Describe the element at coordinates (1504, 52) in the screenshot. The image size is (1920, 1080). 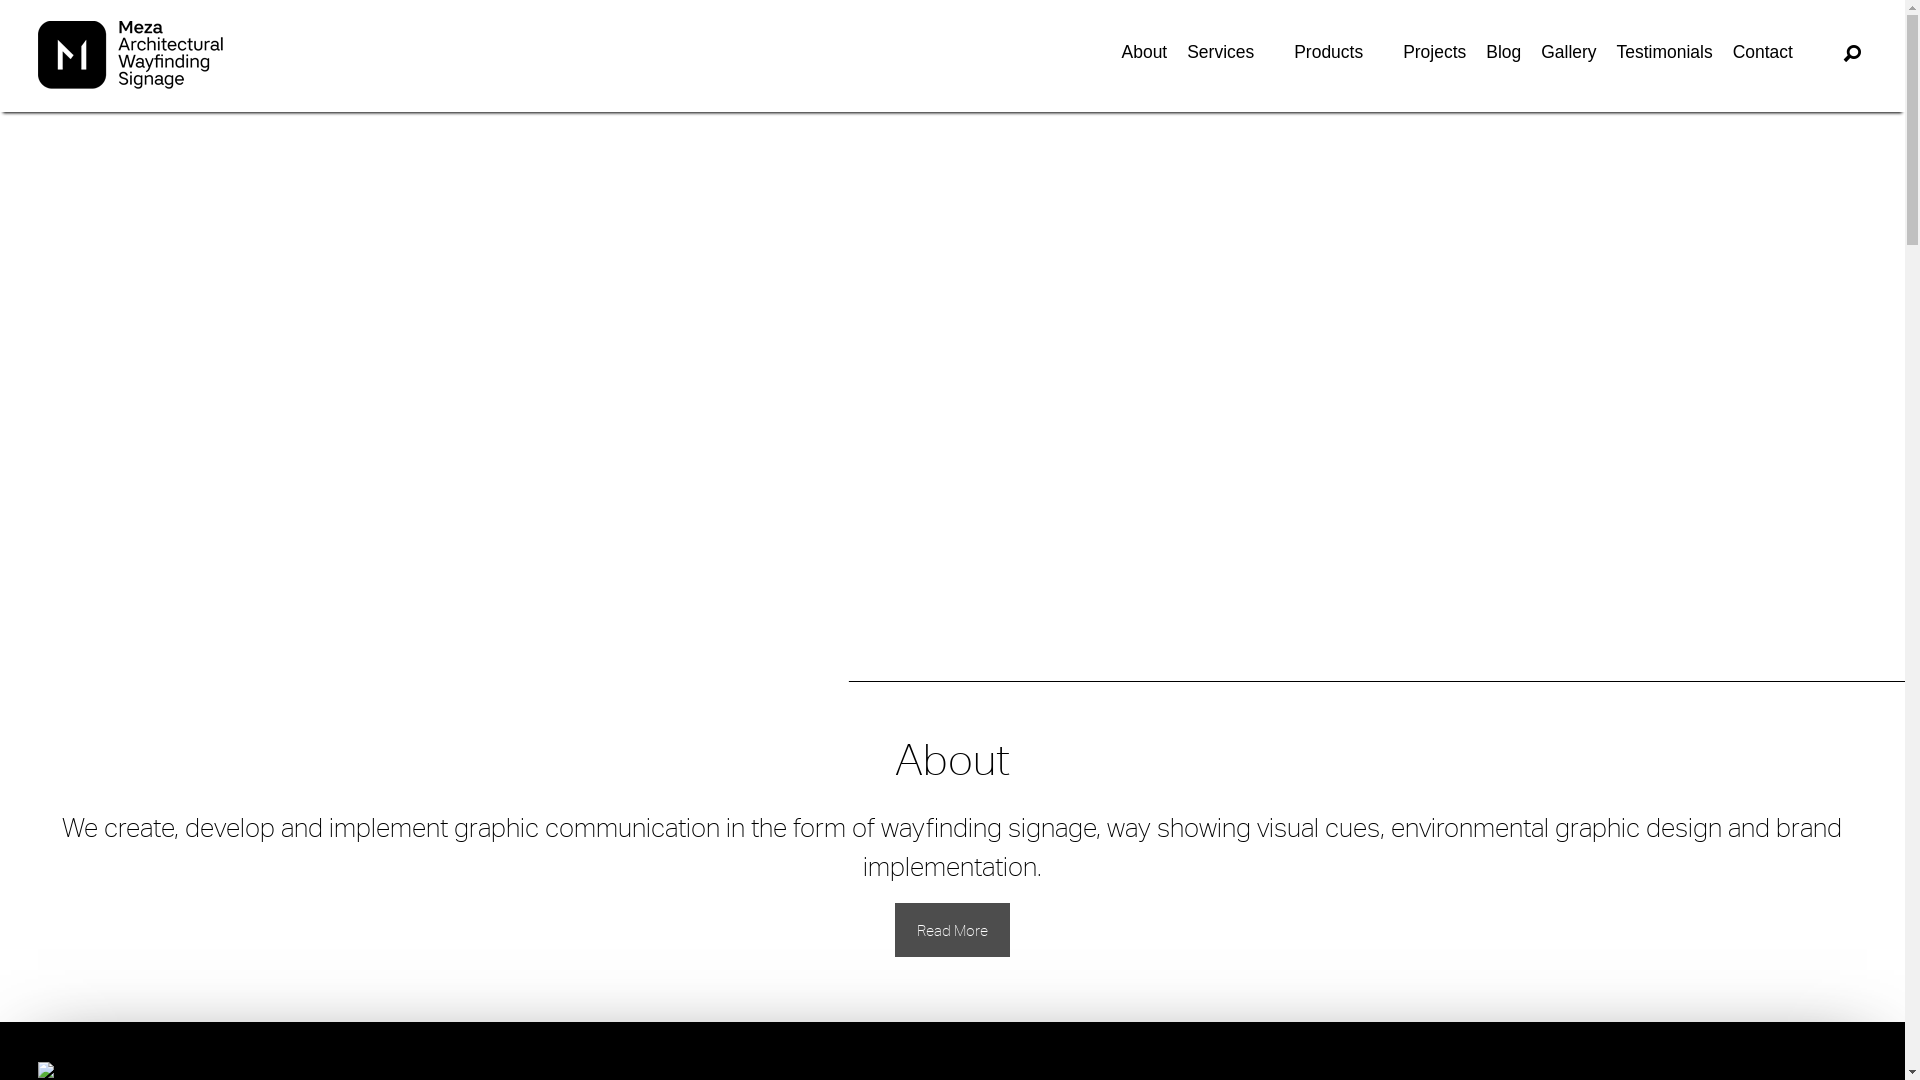
I see `Blog` at that location.